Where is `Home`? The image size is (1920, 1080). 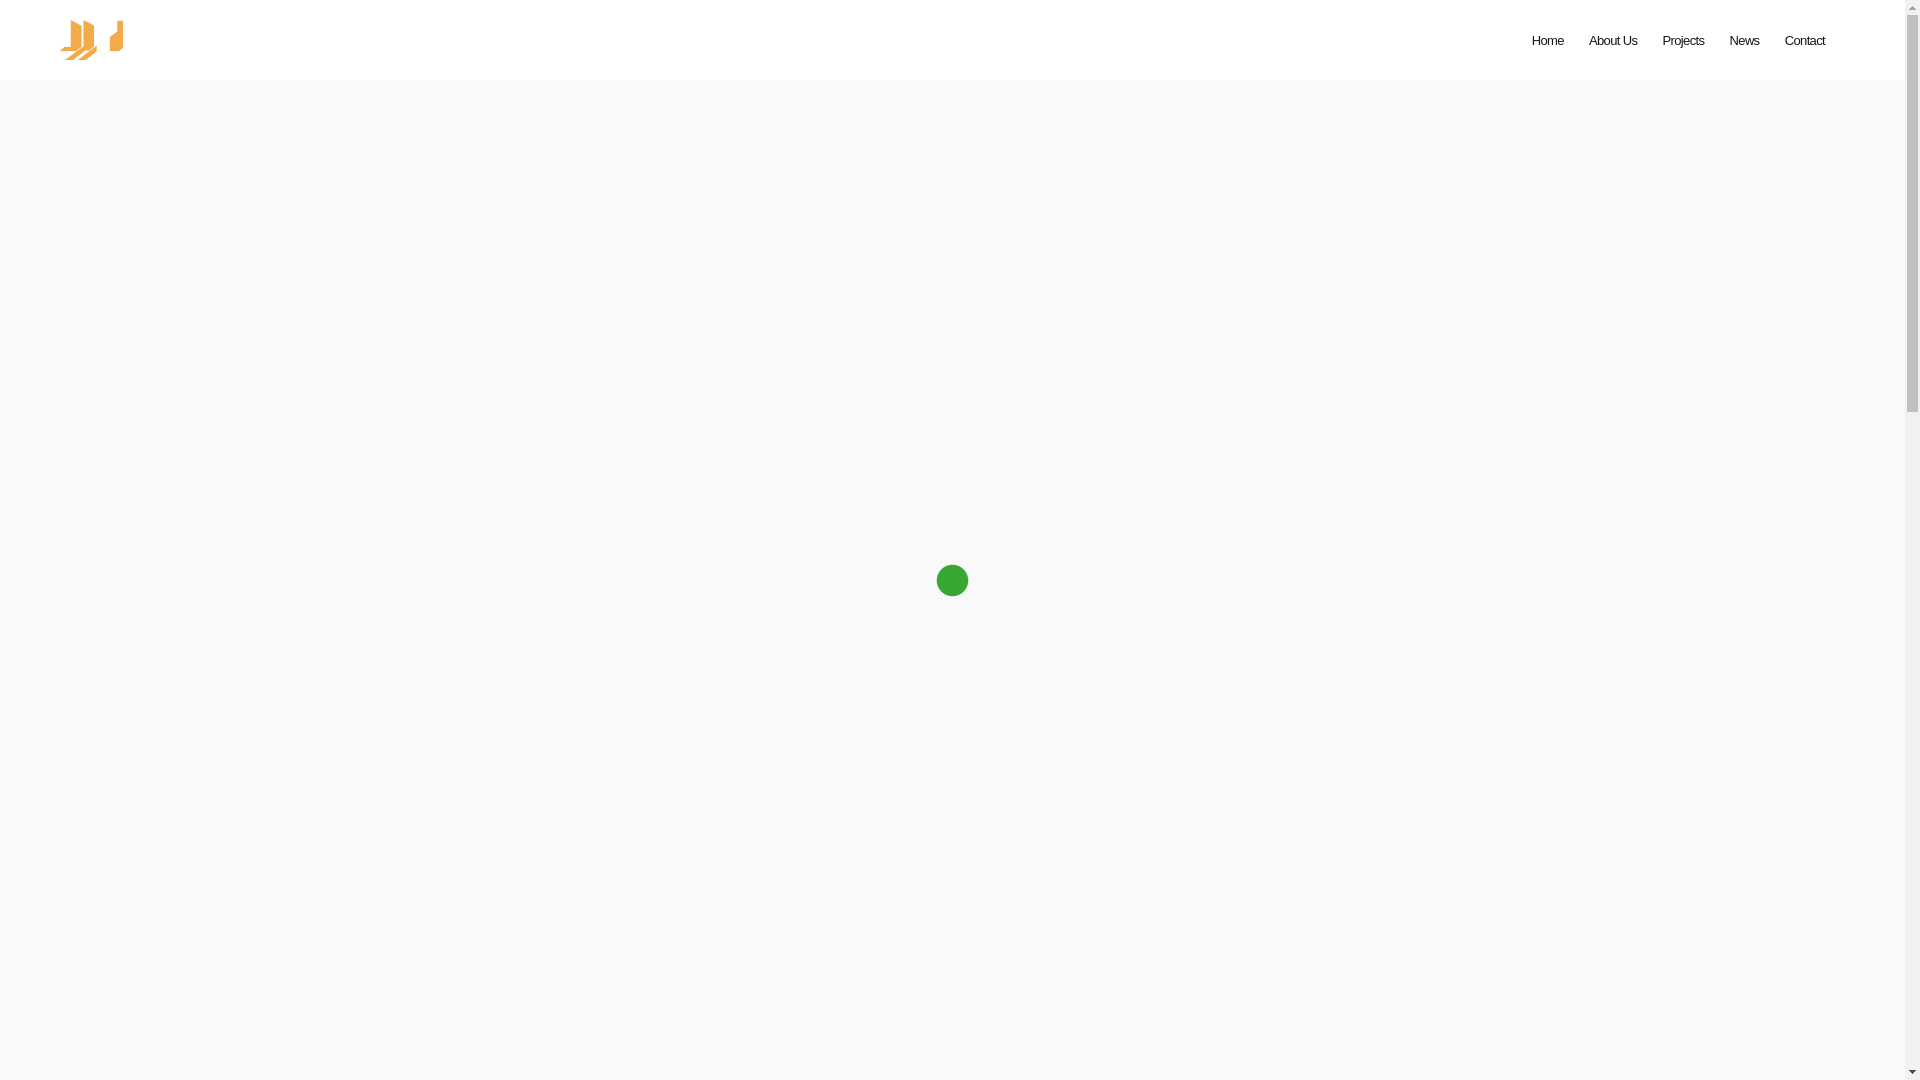
Home is located at coordinates (1548, 40).